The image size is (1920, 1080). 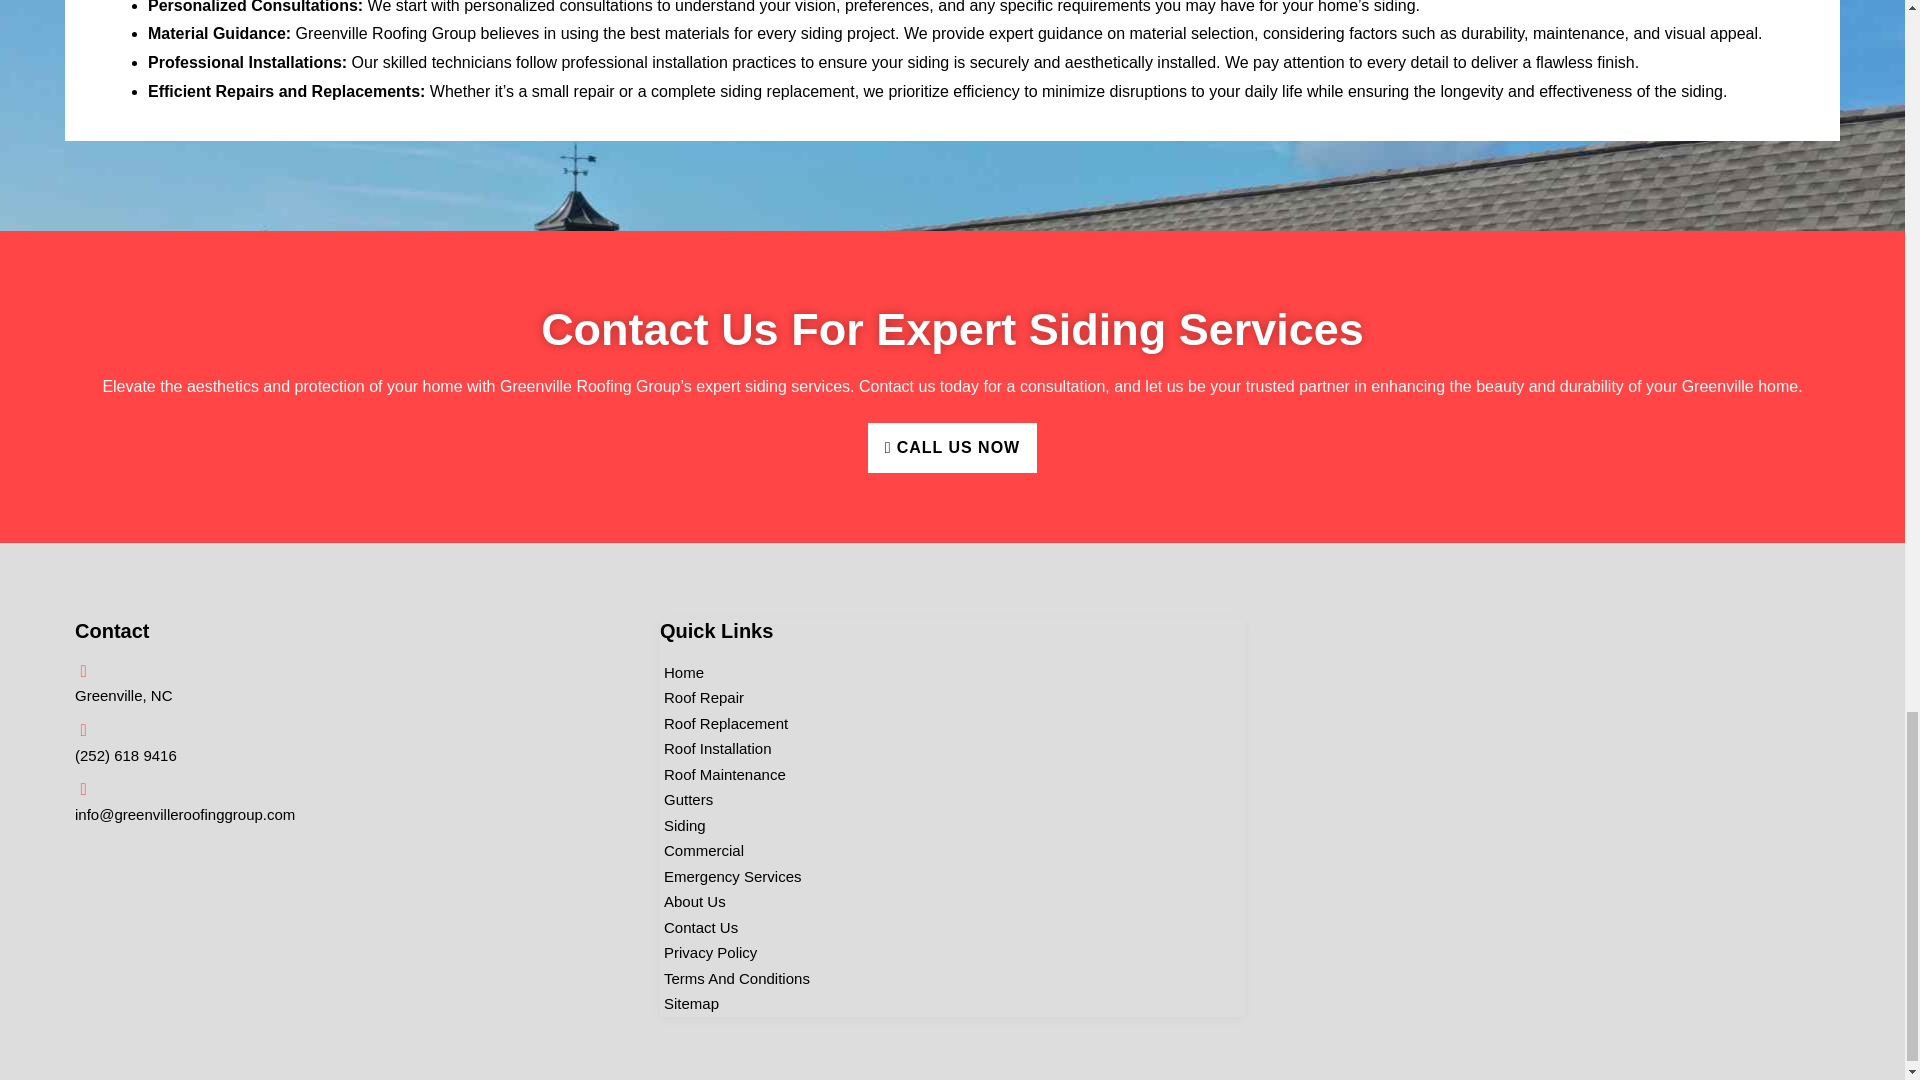 What do you see at coordinates (731, 876) in the screenshot?
I see `Emergency Services` at bounding box center [731, 876].